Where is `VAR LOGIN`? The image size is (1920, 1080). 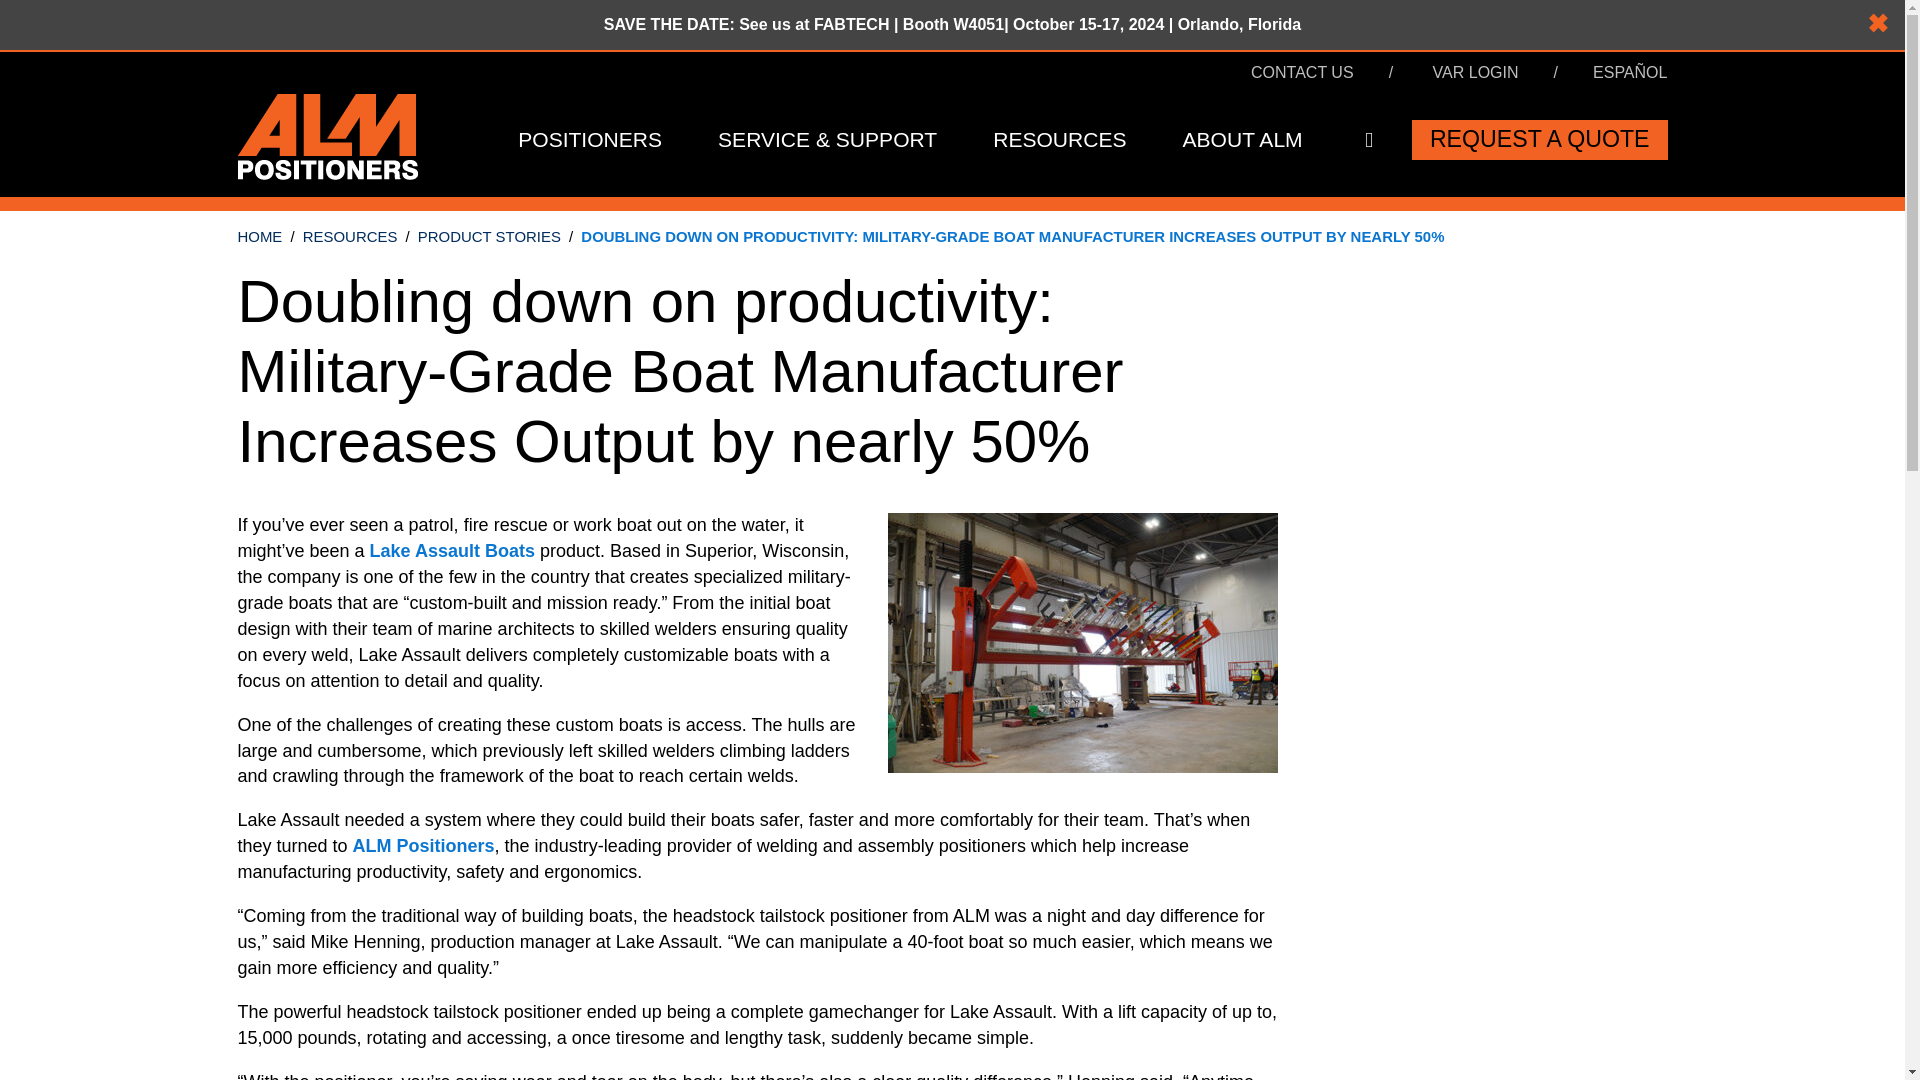 VAR LOGIN is located at coordinates (1475, 72).